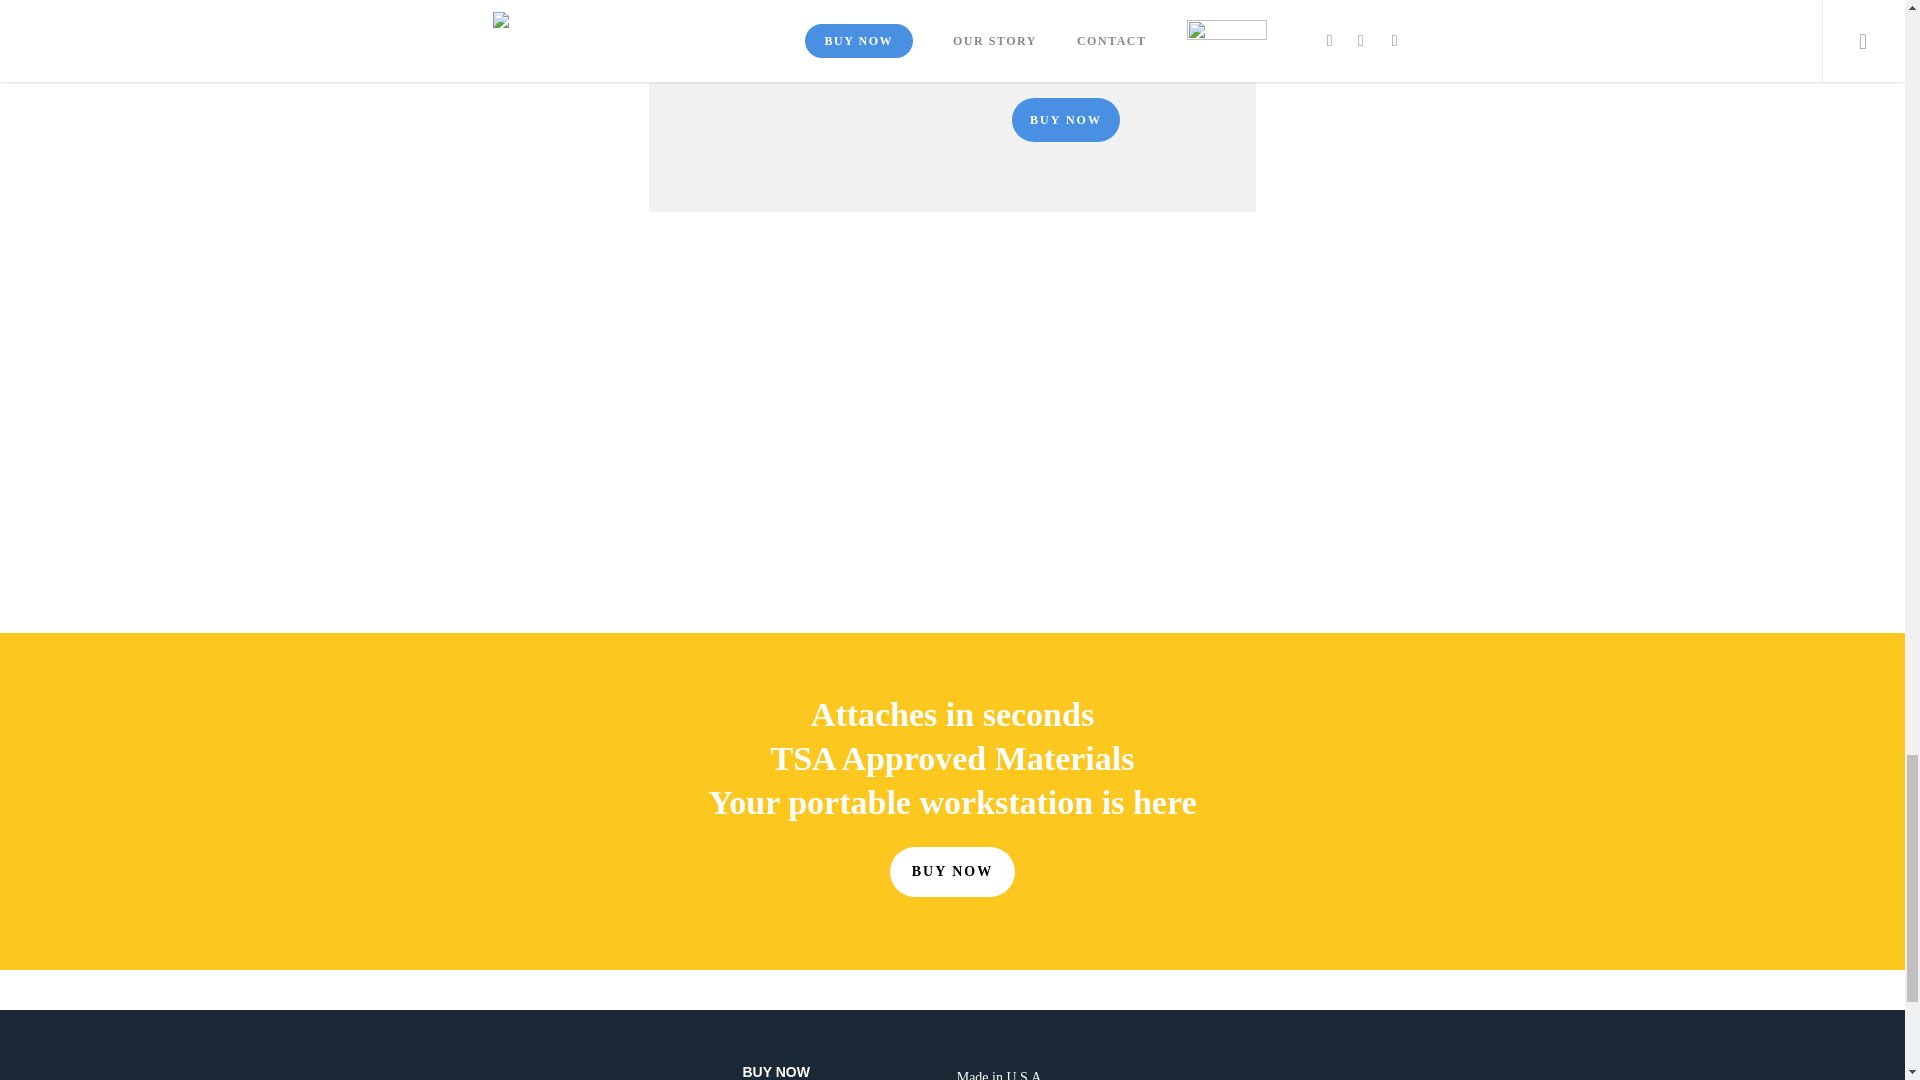 Image resolution: width=1920 pixels, height=1080 pixels. I want to click on BUY NOW, so click(844, 1071).